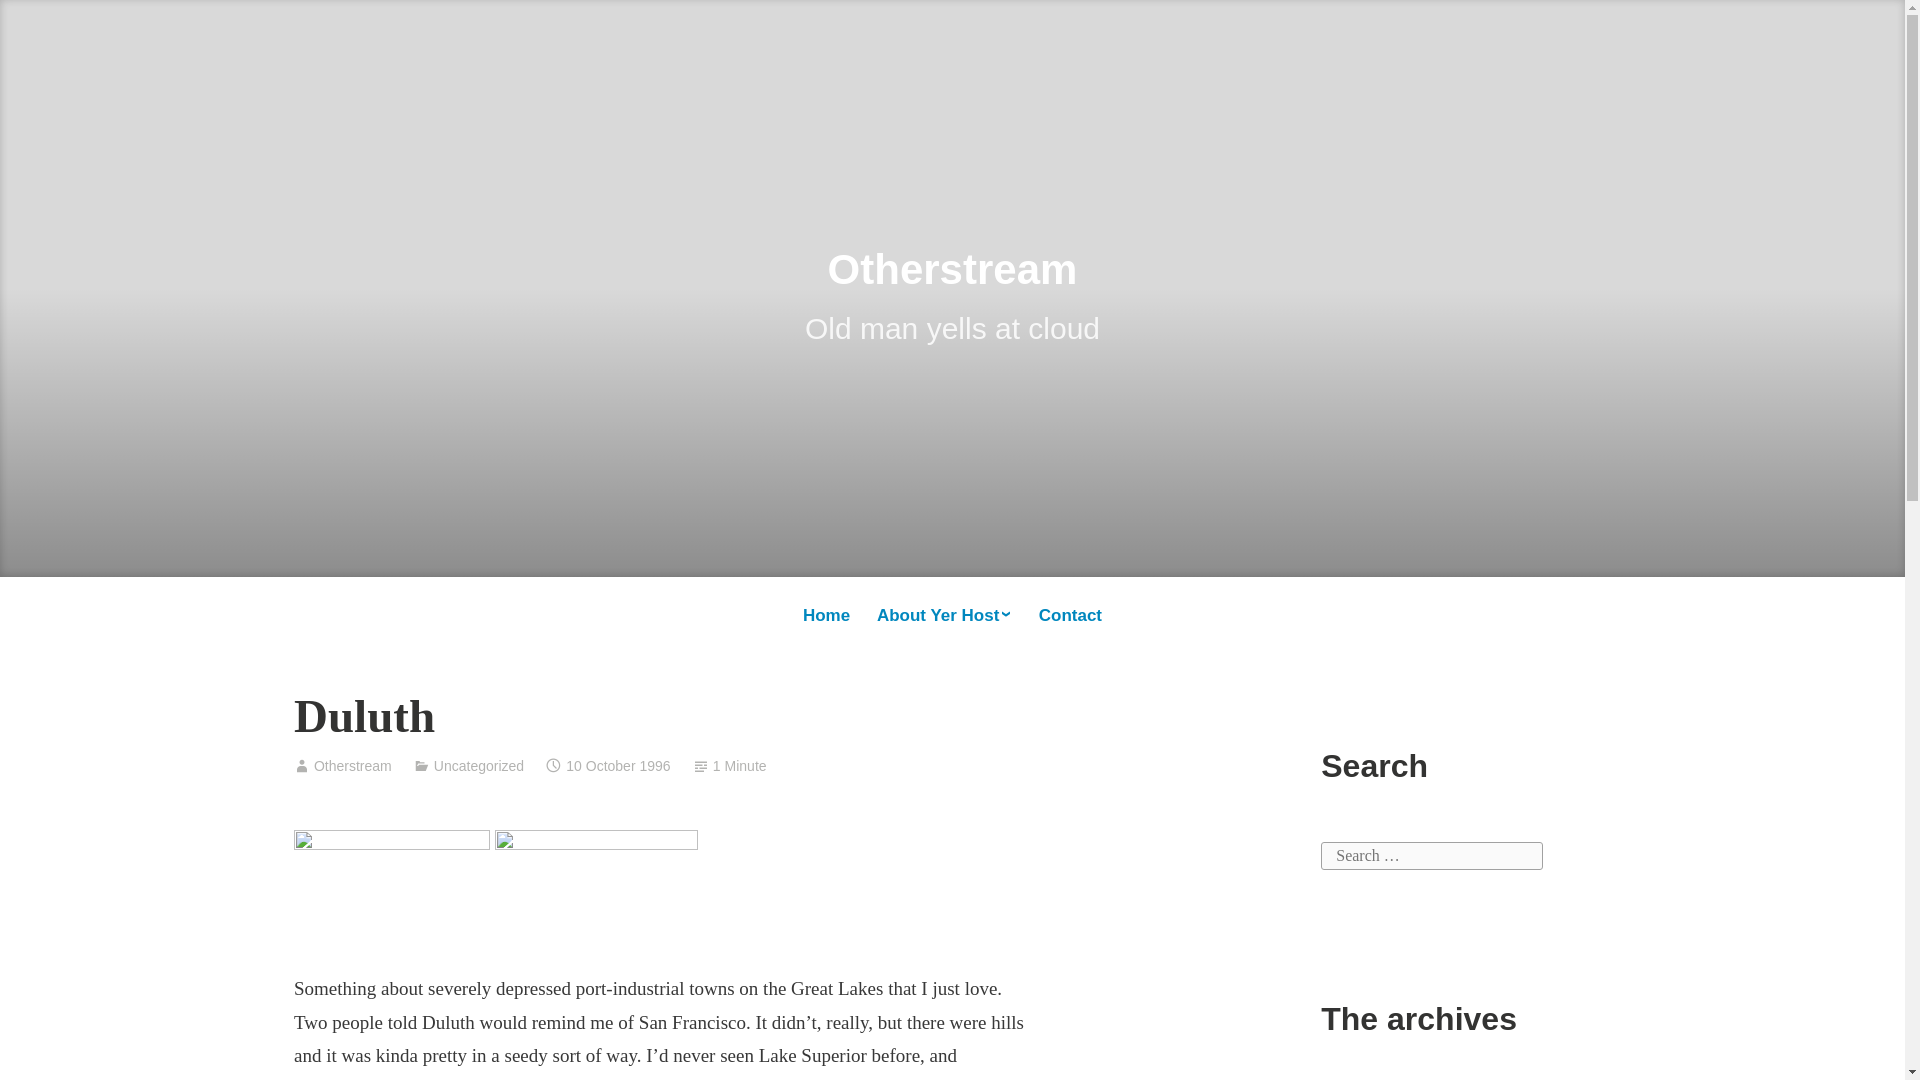  I want to click on Contact, so click(1070, 616).